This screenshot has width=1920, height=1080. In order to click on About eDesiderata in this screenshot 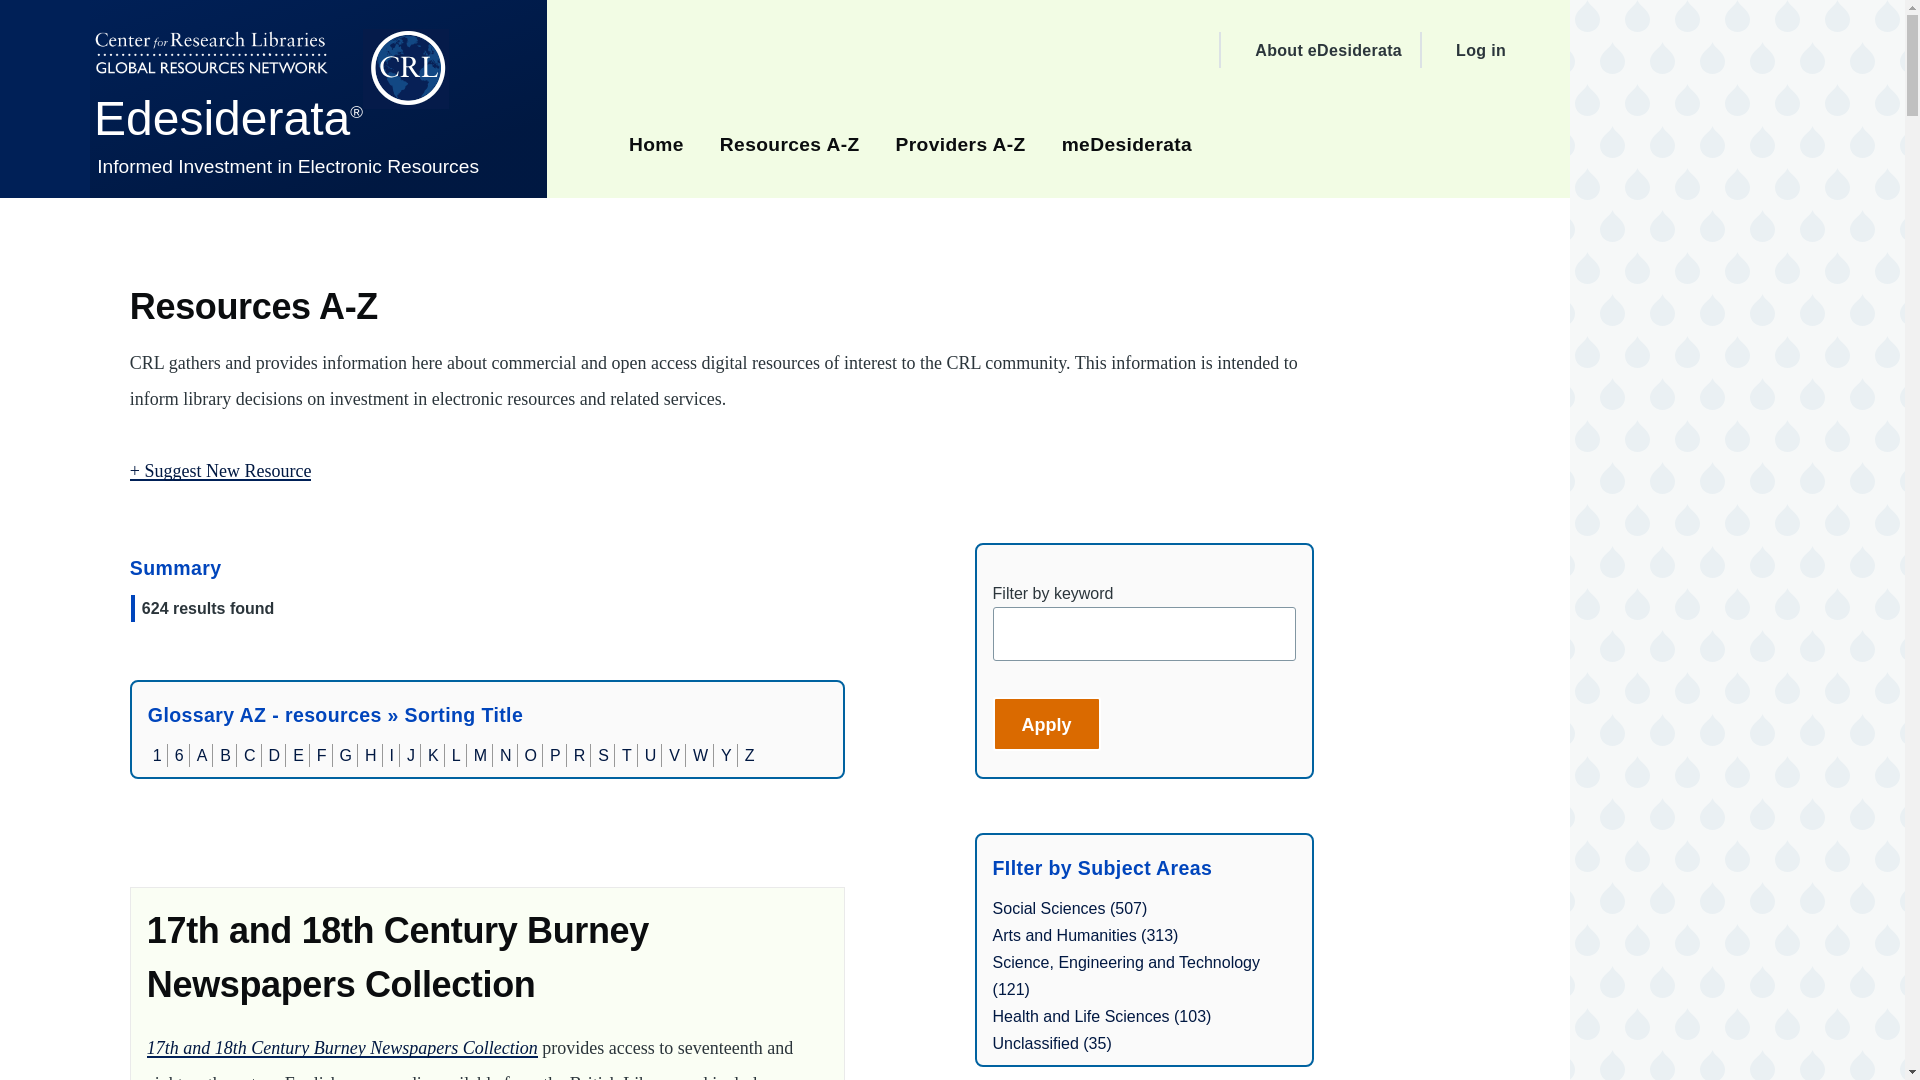, I will do `click(1328, 50)`.